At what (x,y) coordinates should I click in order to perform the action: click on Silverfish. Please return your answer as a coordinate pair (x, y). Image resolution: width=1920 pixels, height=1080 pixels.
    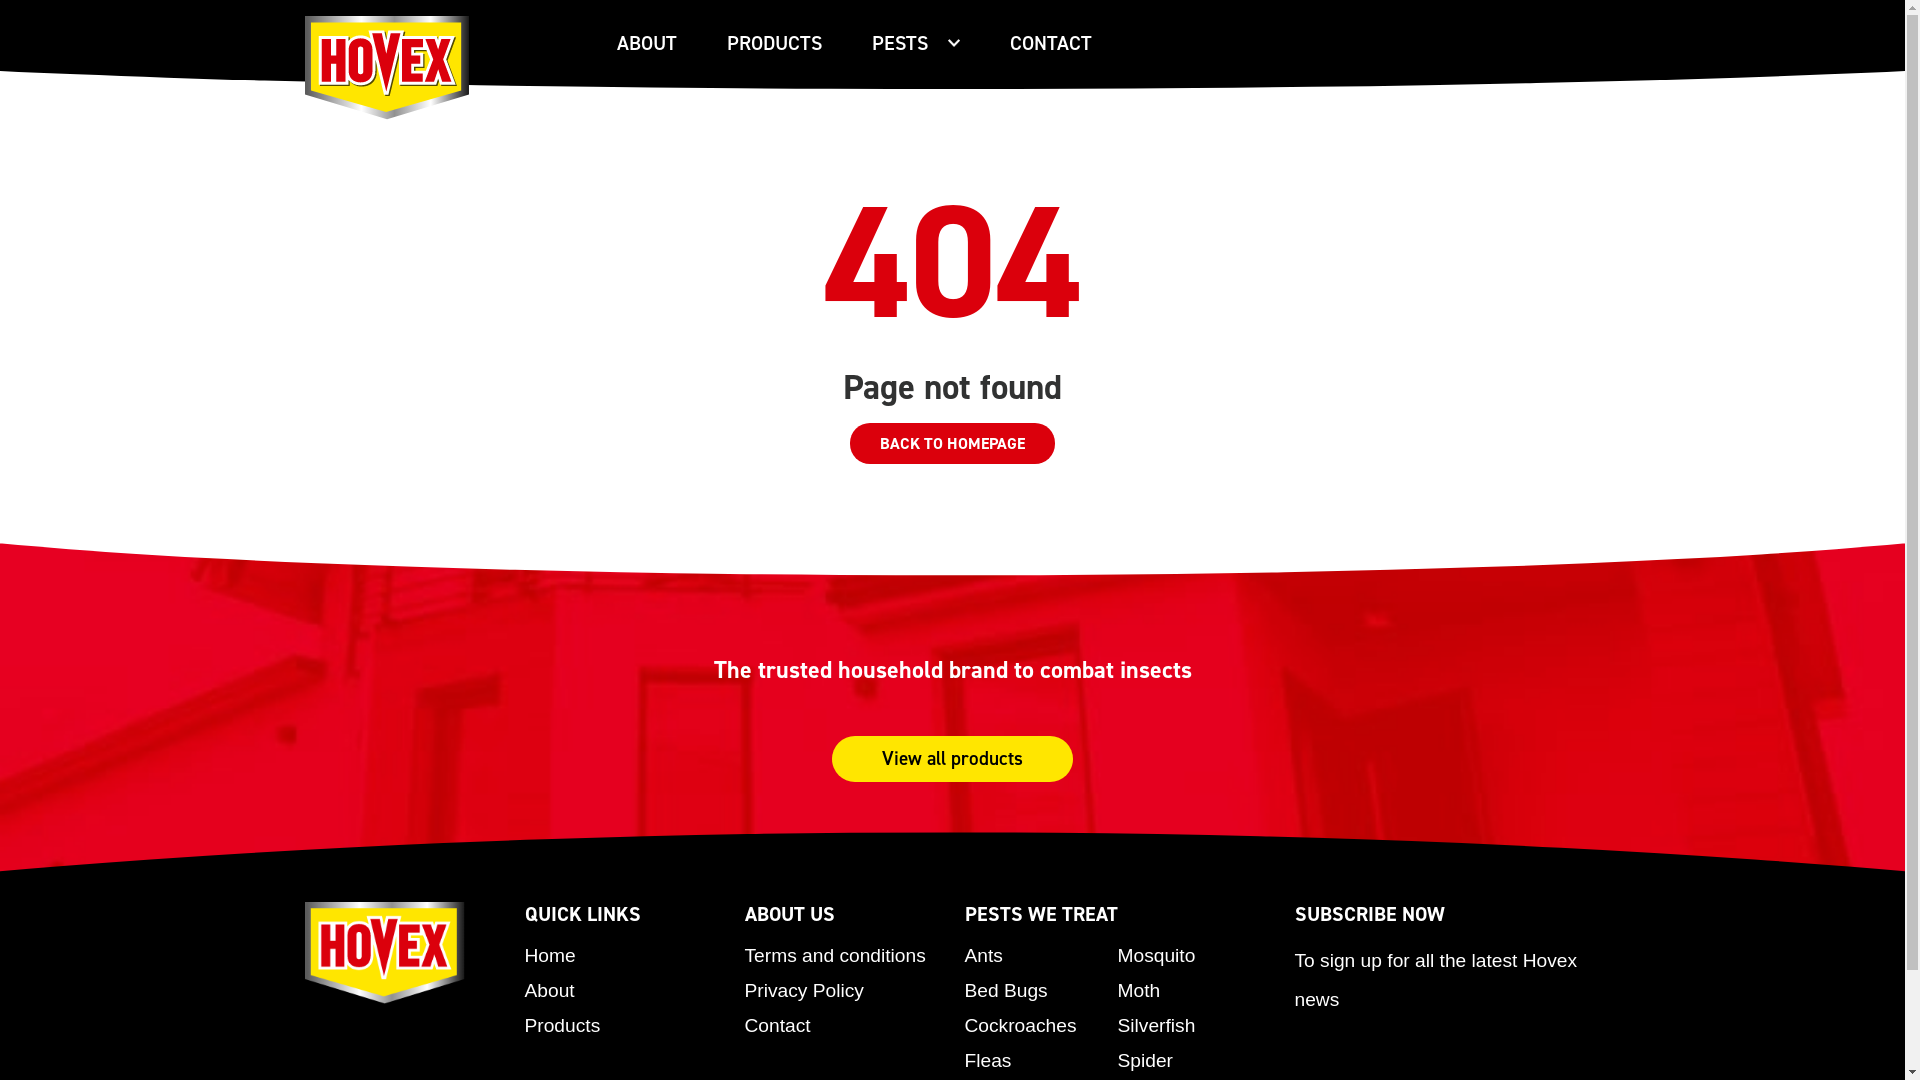
    Looking at the image, I should click on (1157, 1026).